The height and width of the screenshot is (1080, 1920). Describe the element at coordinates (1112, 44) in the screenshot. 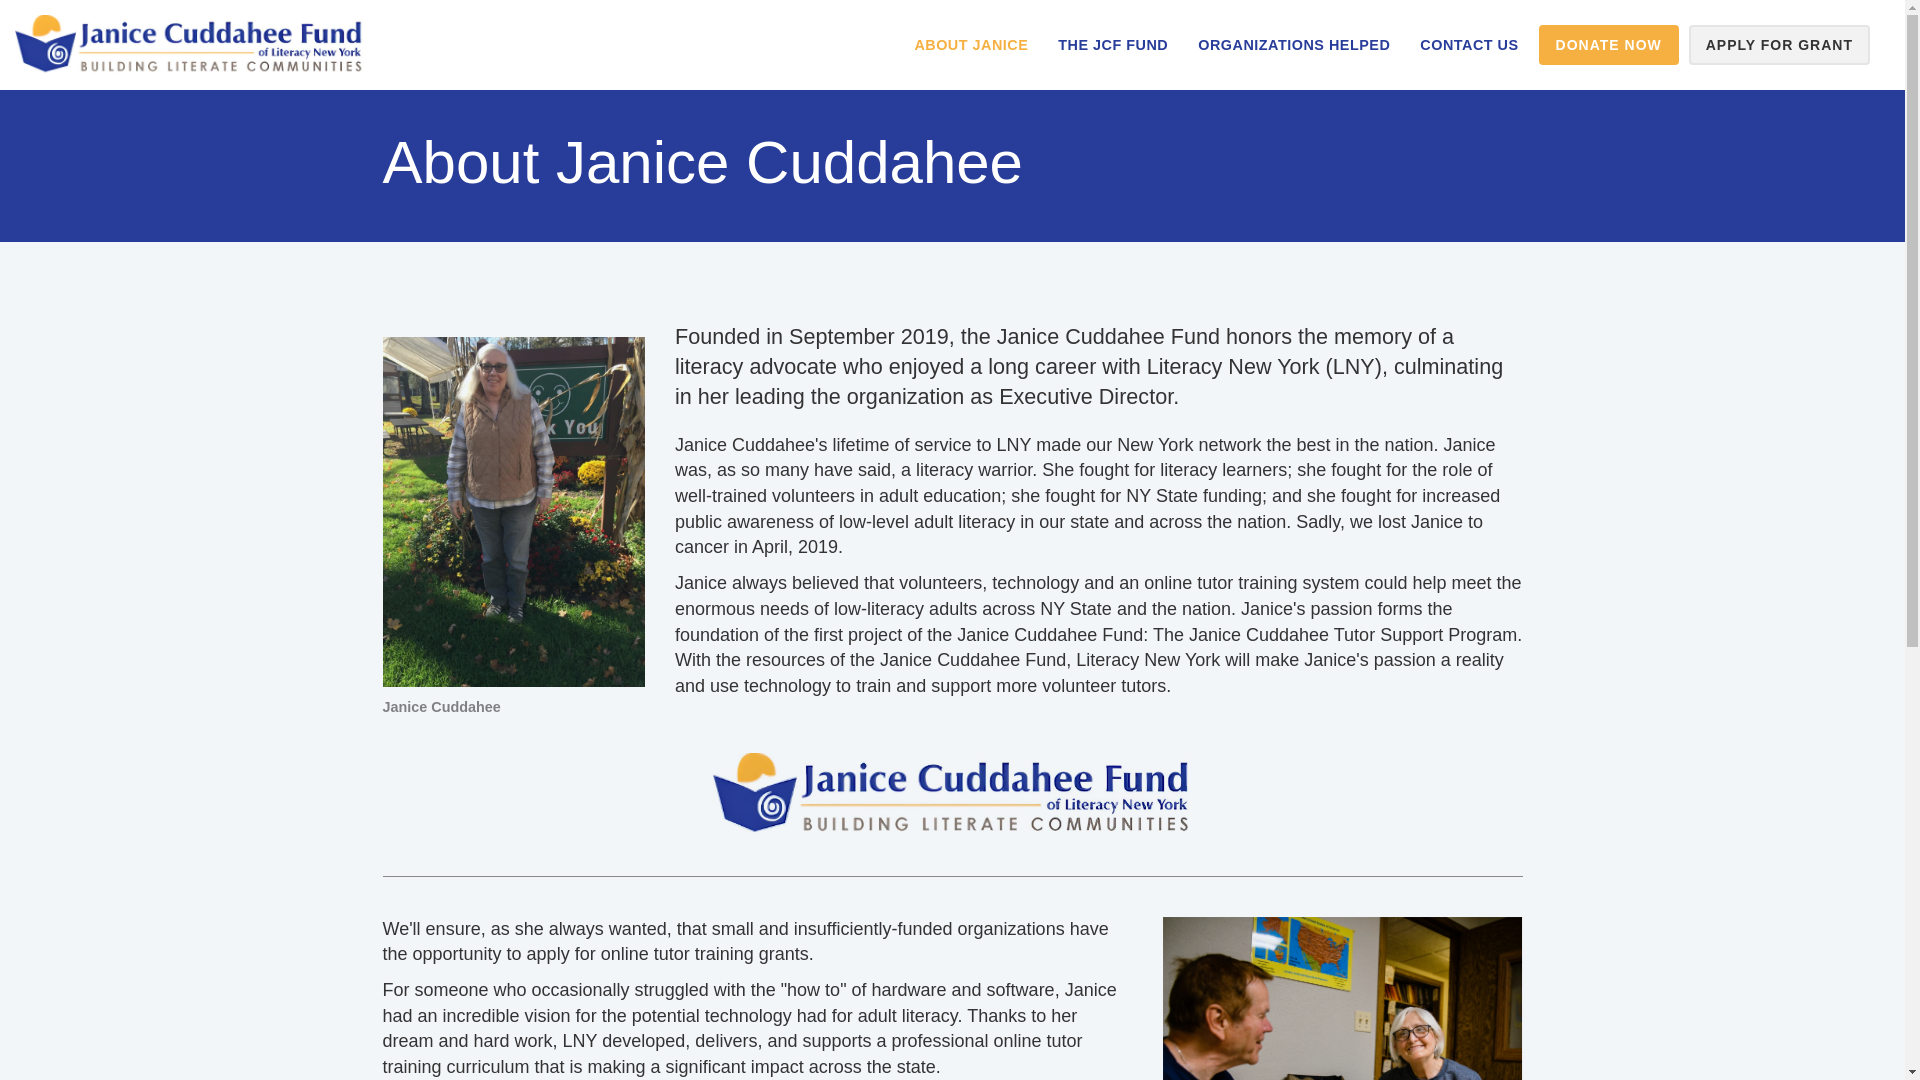

I see `THE JCF FUND` at that location.